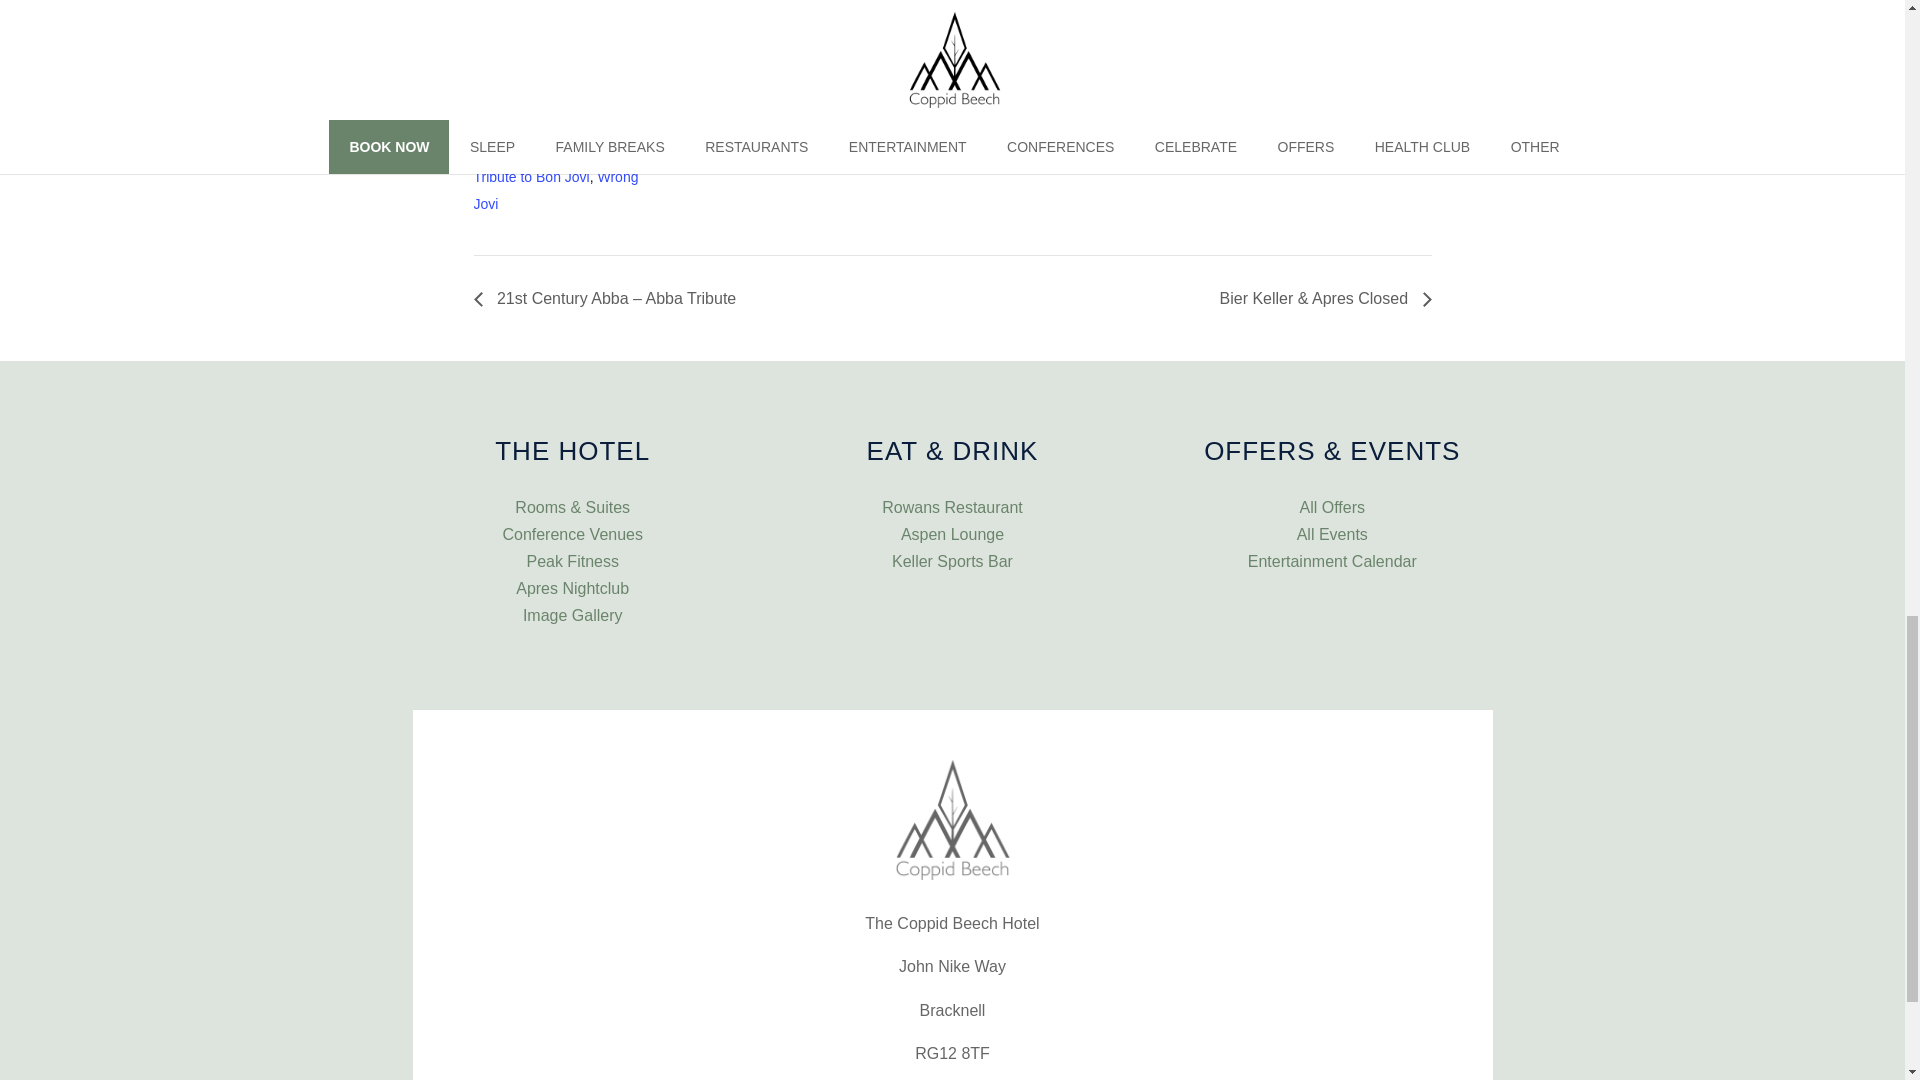  I want to click on cbh-logo, so click(952, 820).